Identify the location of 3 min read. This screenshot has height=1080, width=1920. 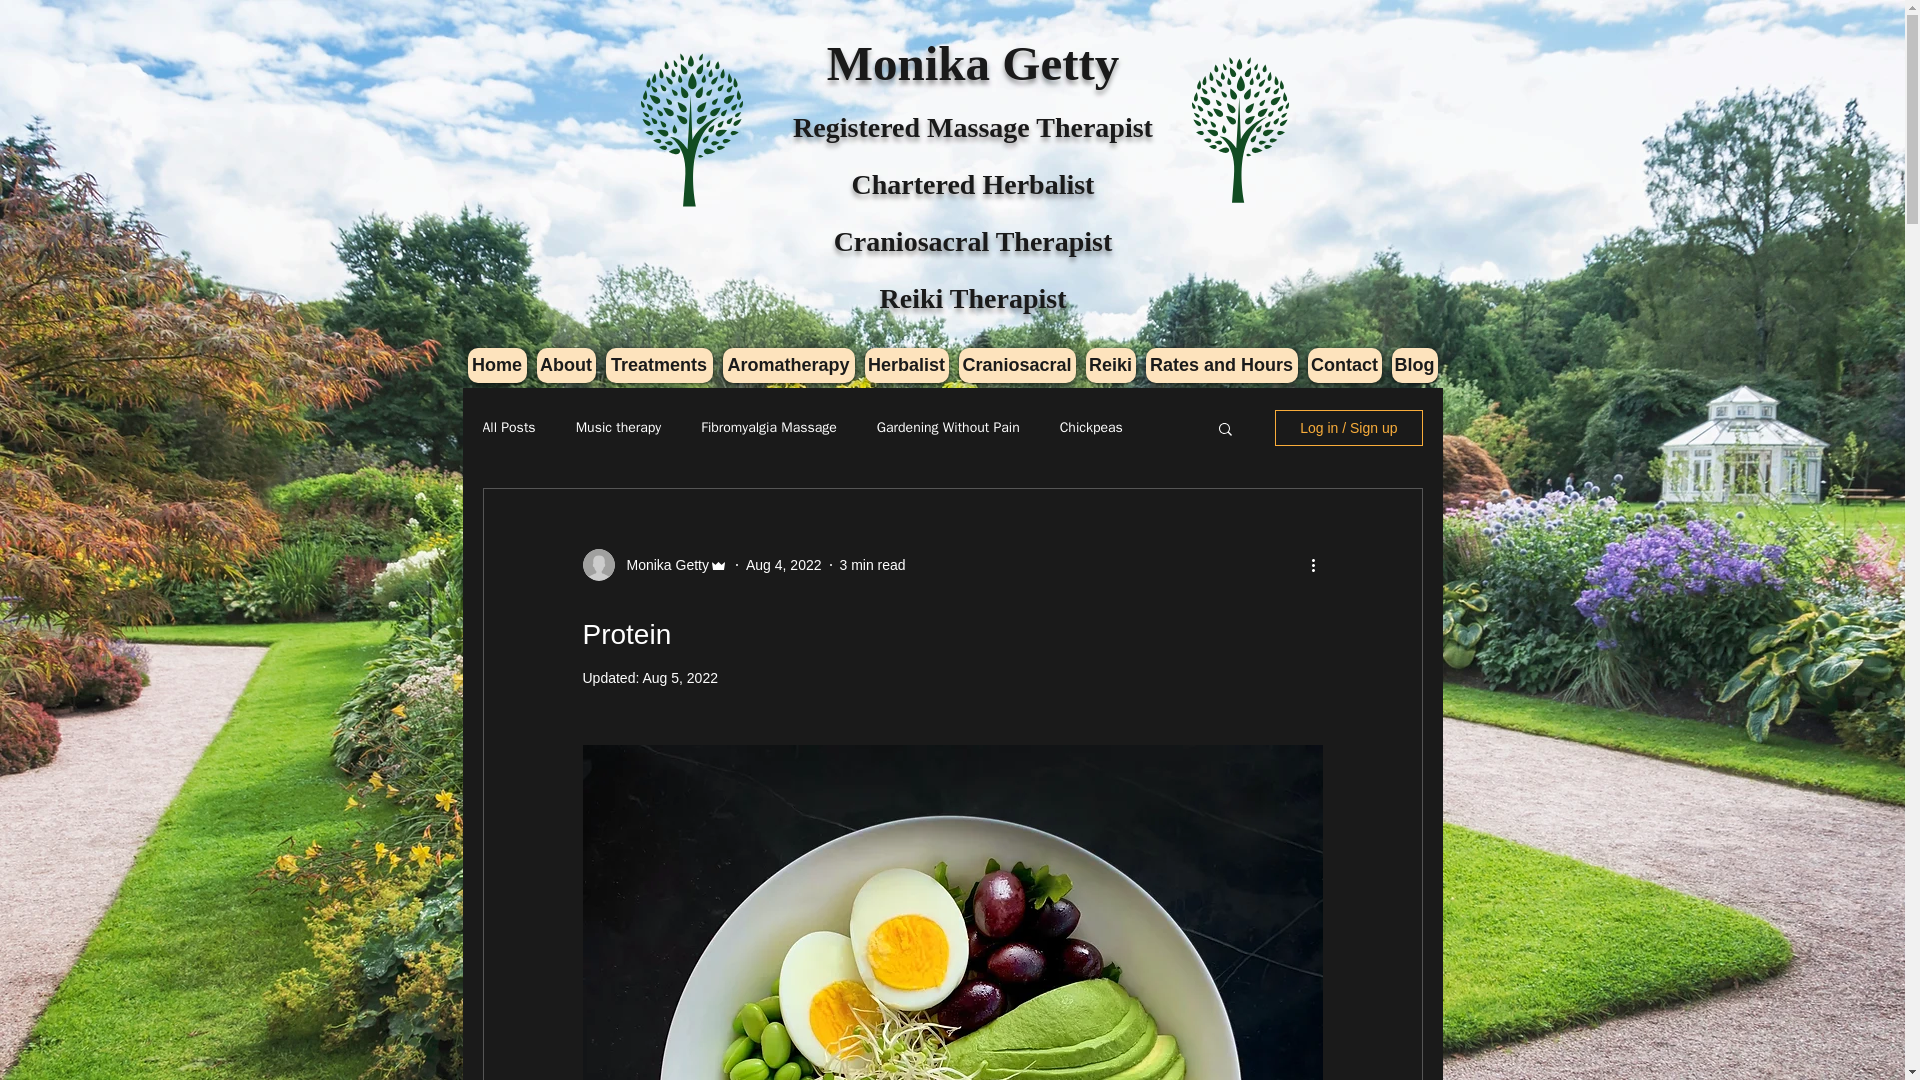
(873, 564).